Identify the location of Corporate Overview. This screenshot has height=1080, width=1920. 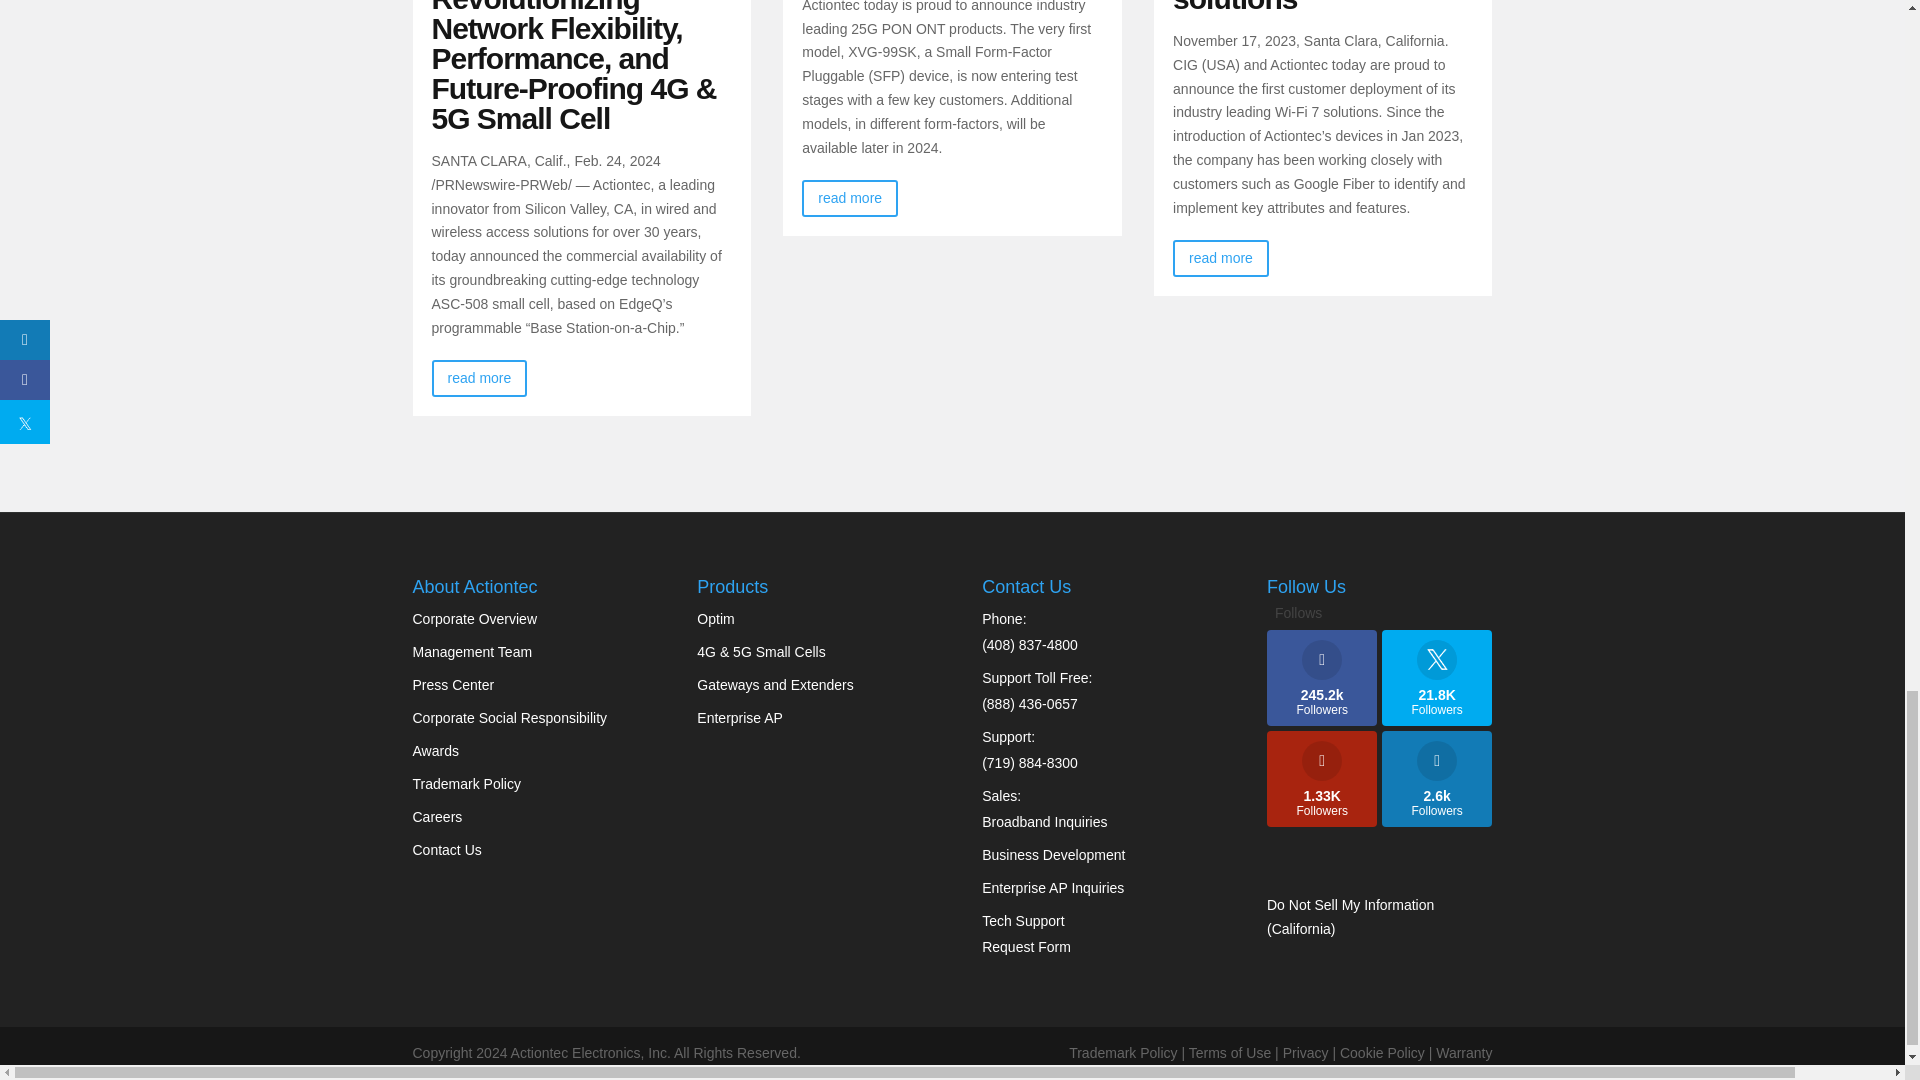
(474, 619).